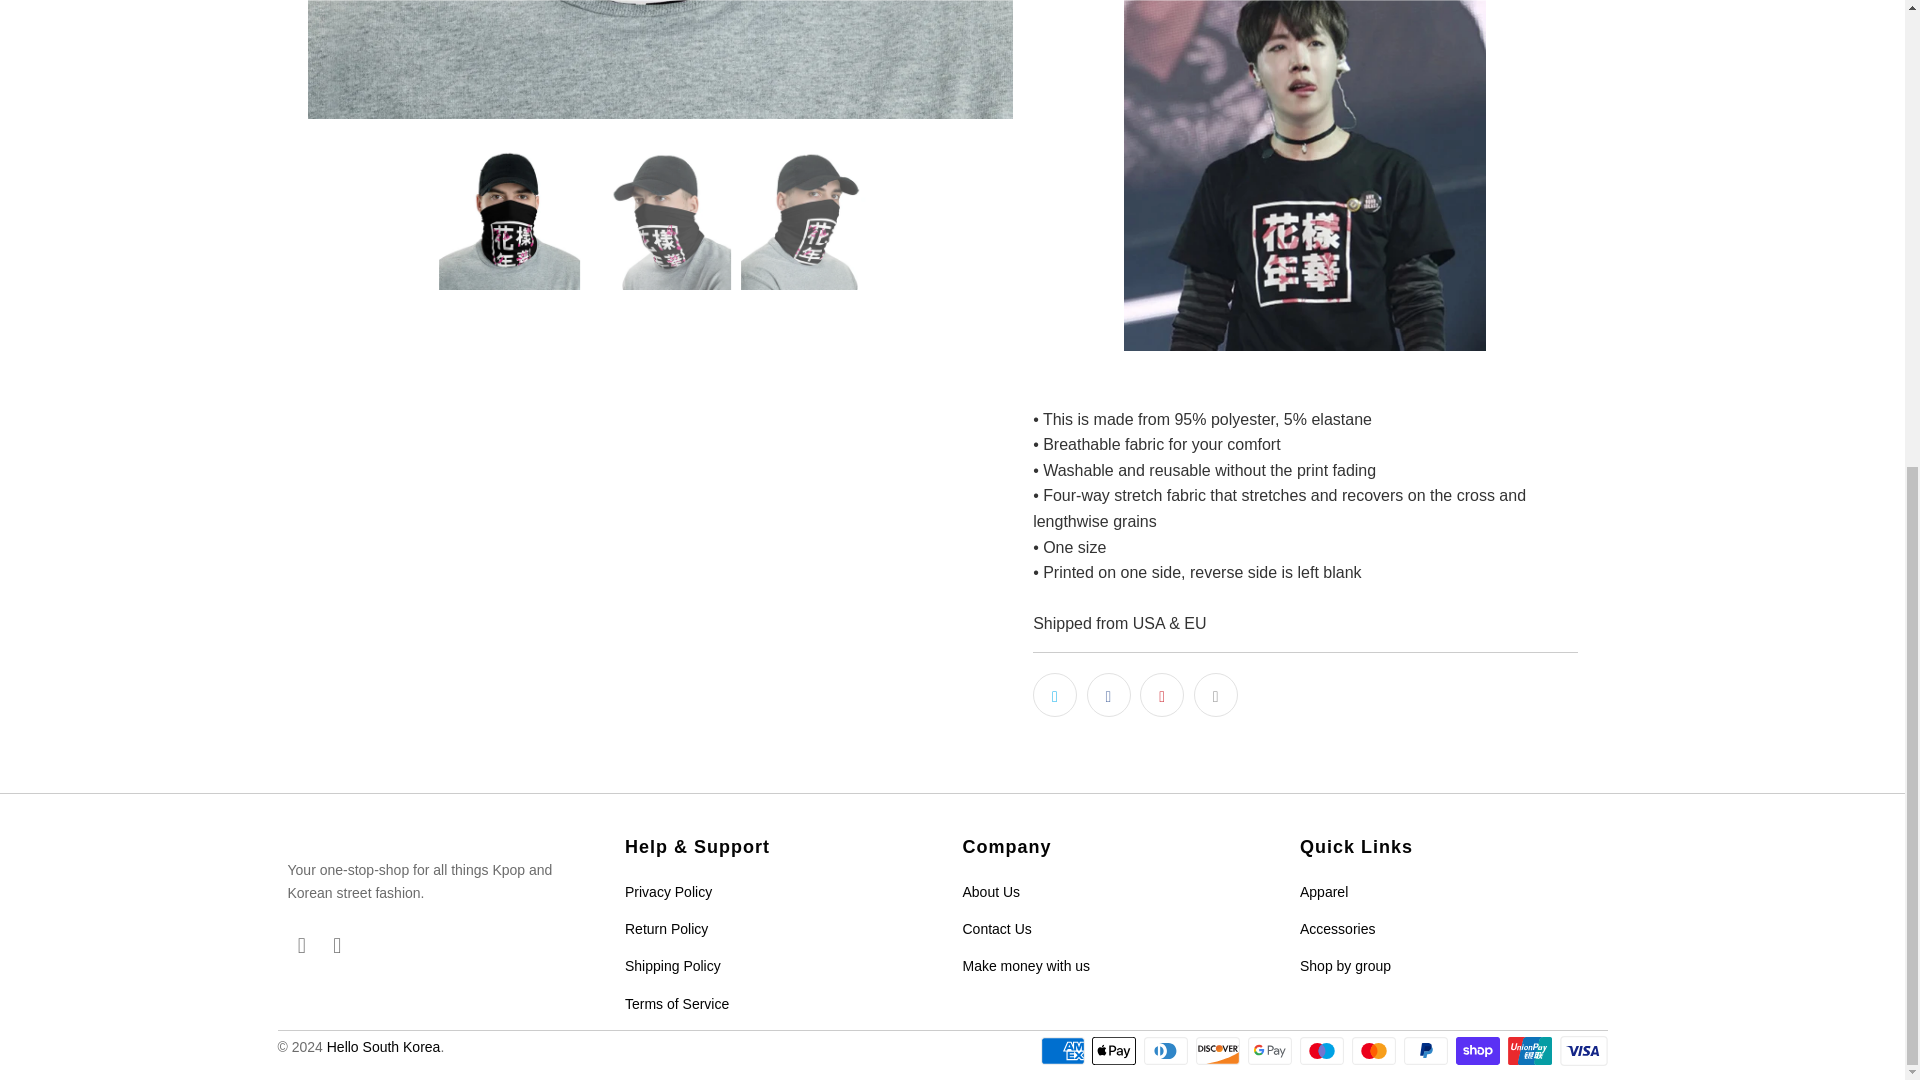  Describe the element at coordinates (1323, 1050) in the screenshot. I see `Maestro` at that location.